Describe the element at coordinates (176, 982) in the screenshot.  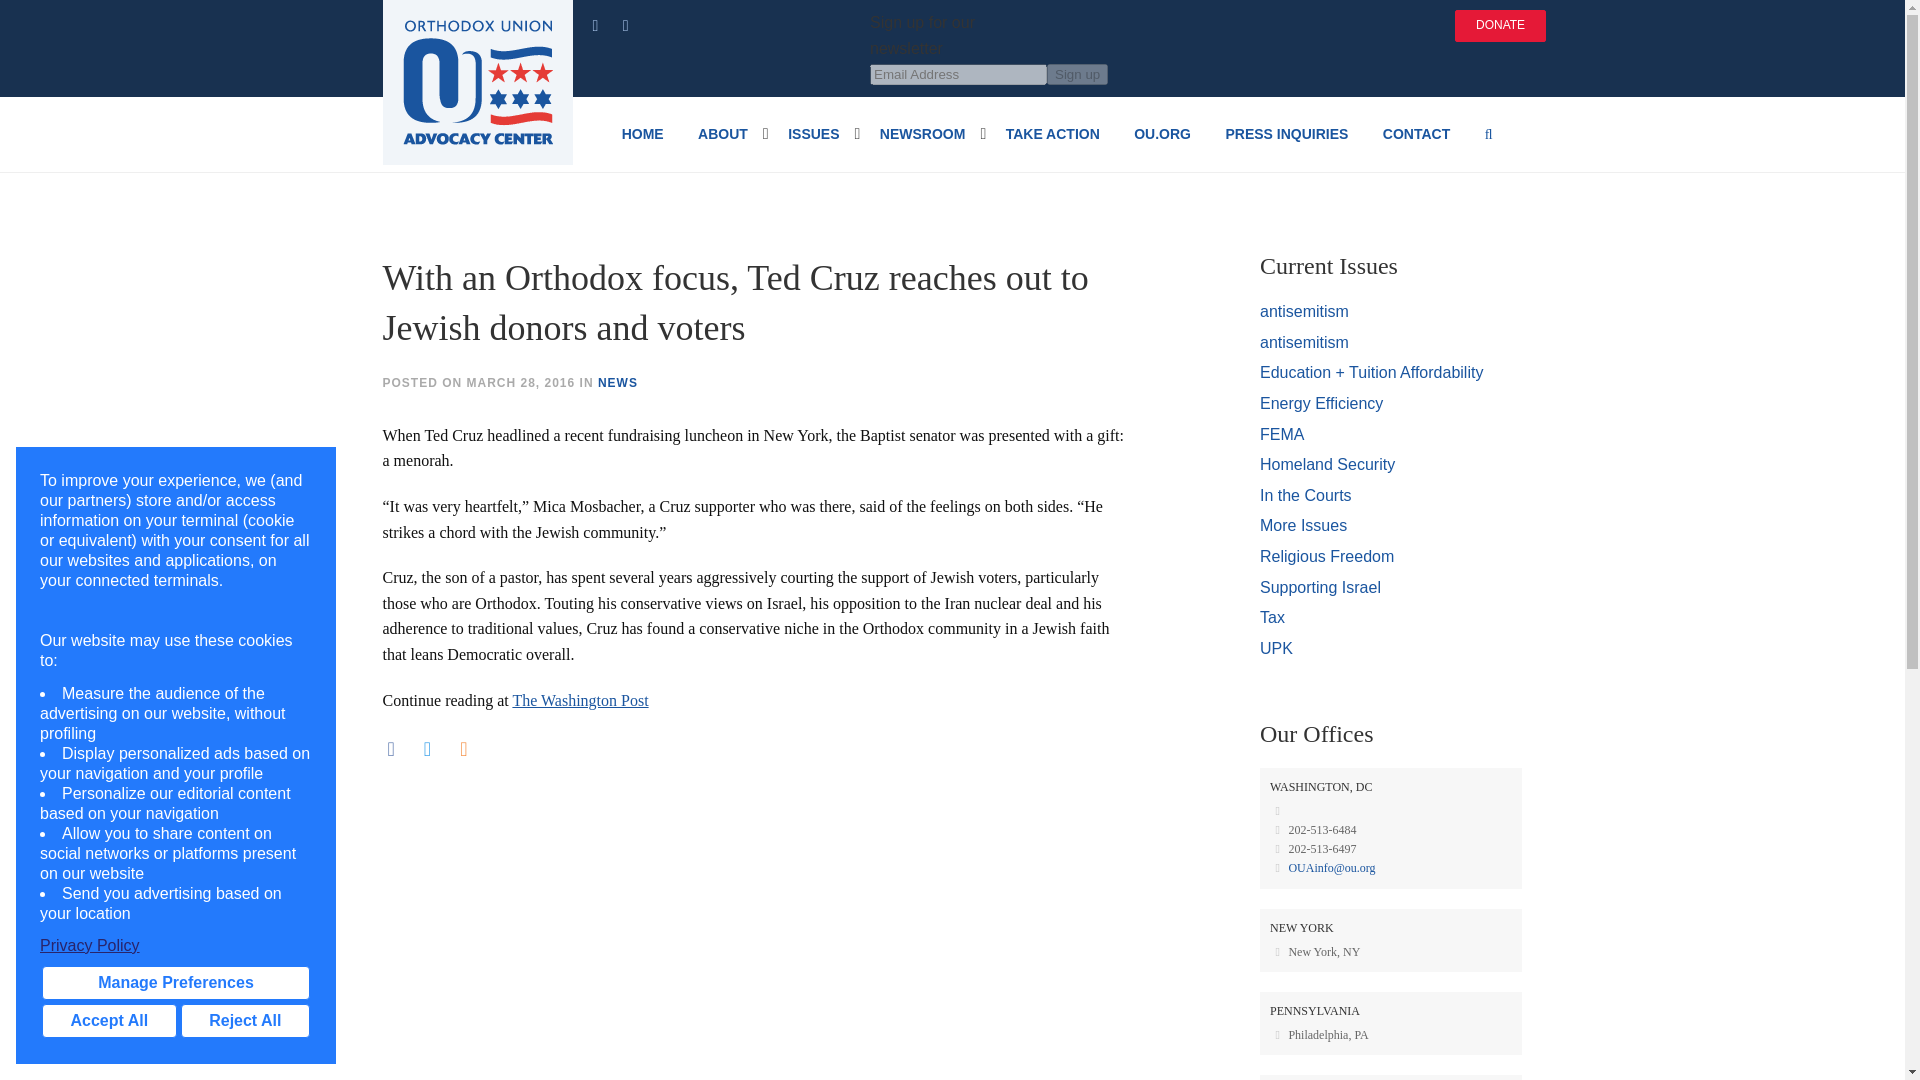
I see `Manage Preferences` at that location.